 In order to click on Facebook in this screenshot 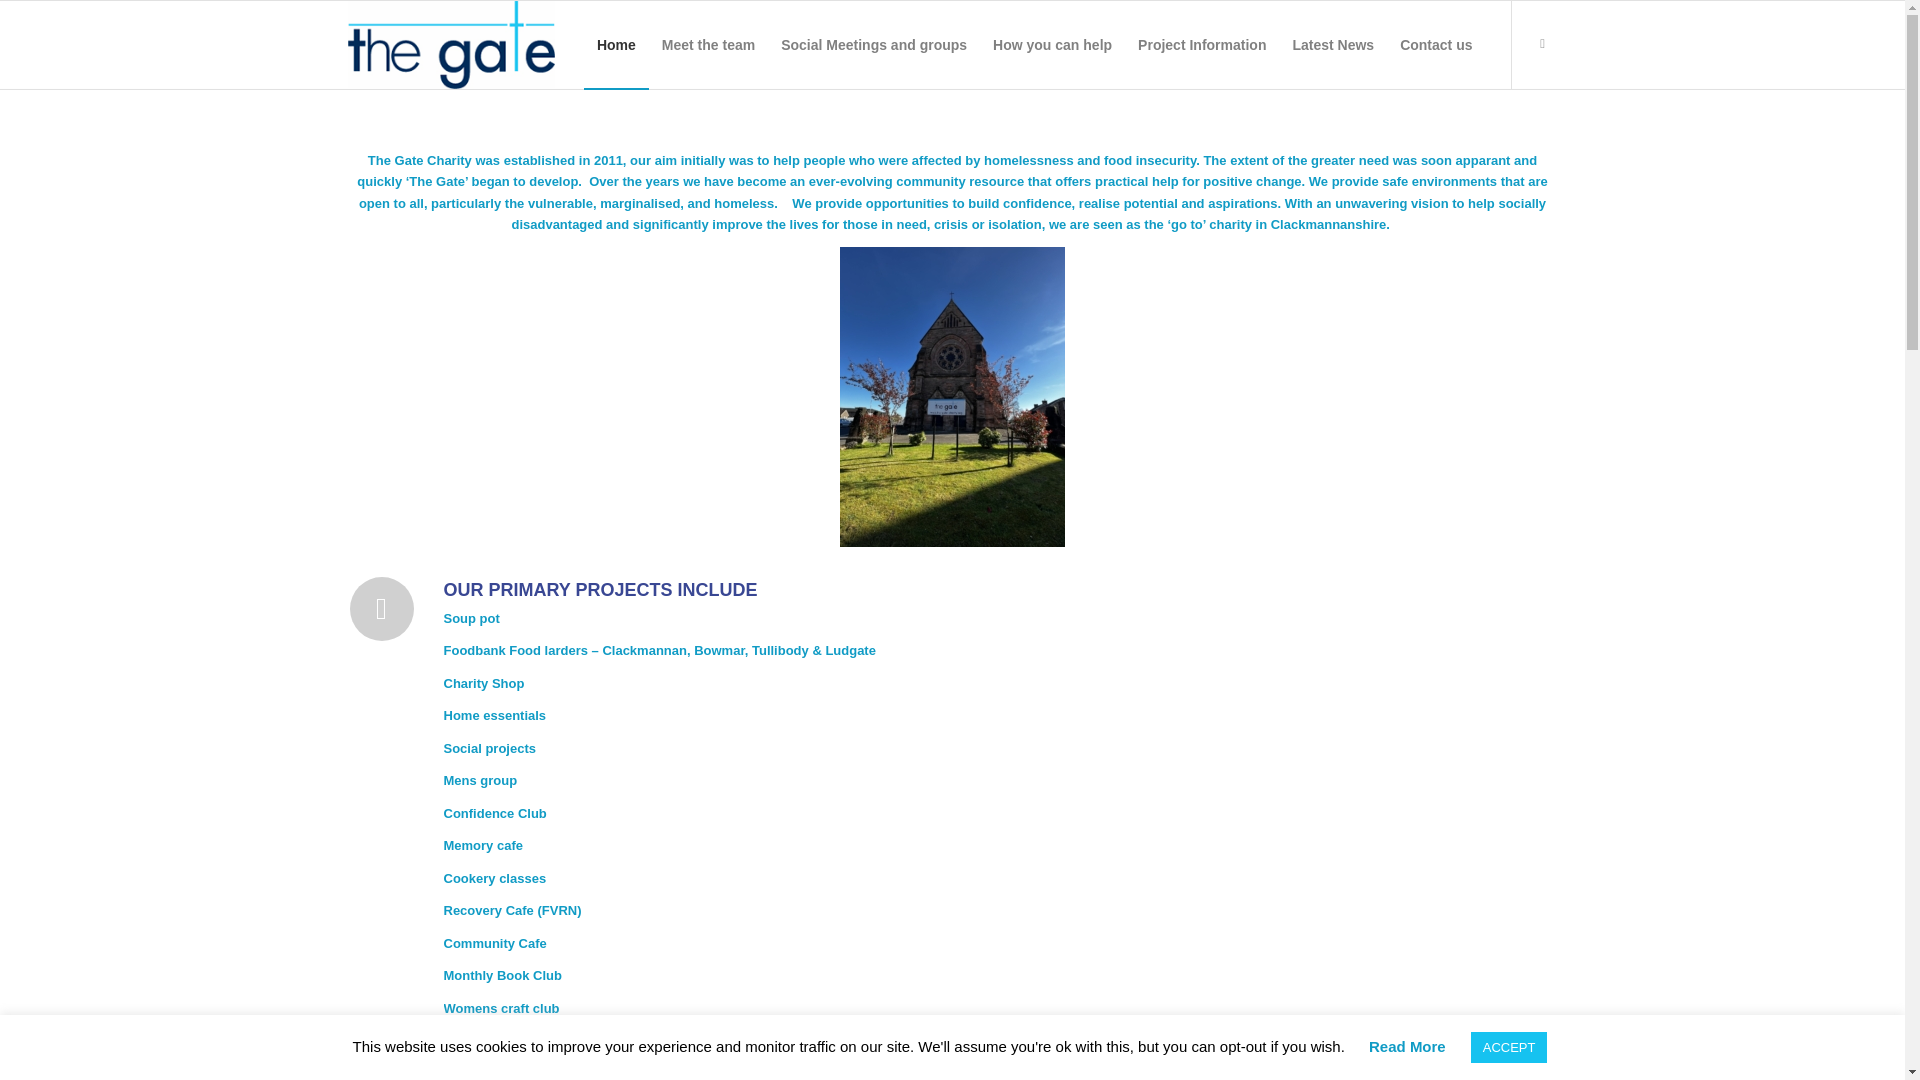, I will do `click(1542, 44)`.